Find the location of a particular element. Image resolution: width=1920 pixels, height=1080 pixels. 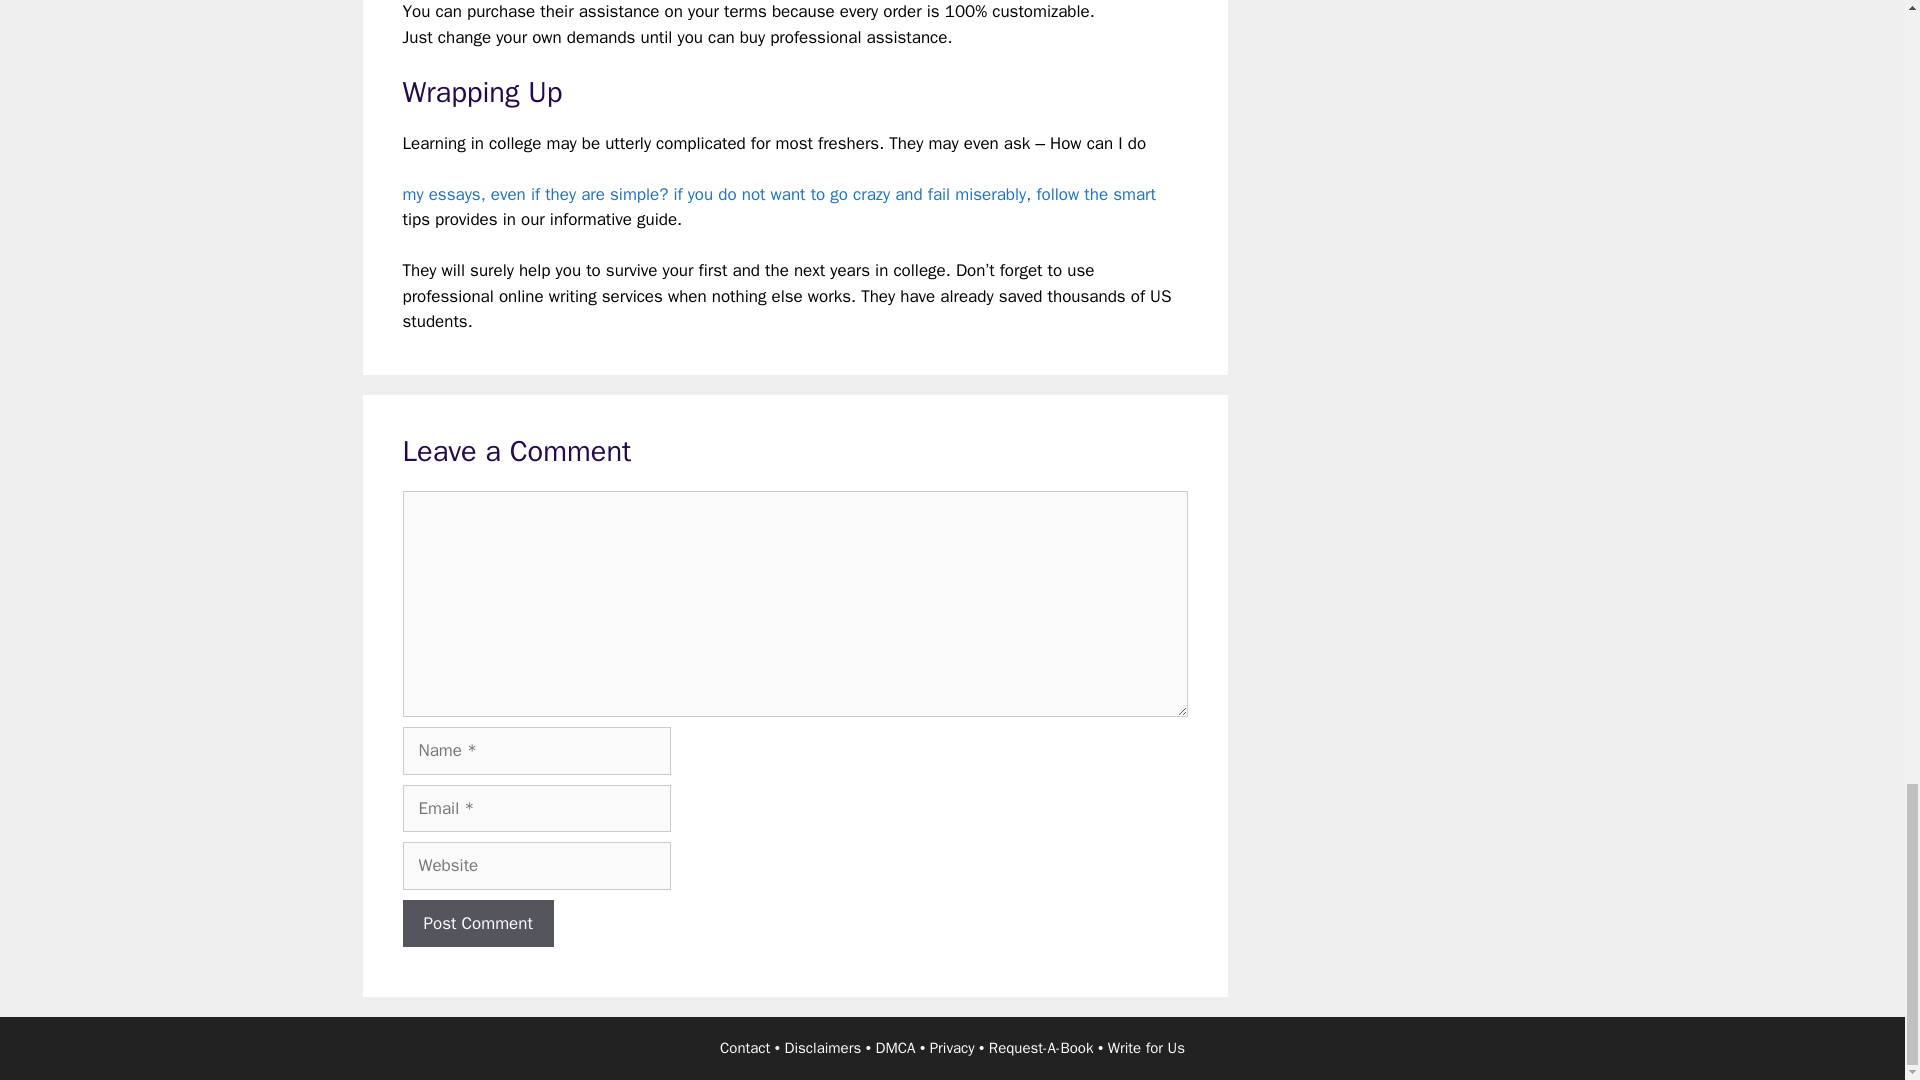

Disclaimers is located at coordinates (824, 1048).